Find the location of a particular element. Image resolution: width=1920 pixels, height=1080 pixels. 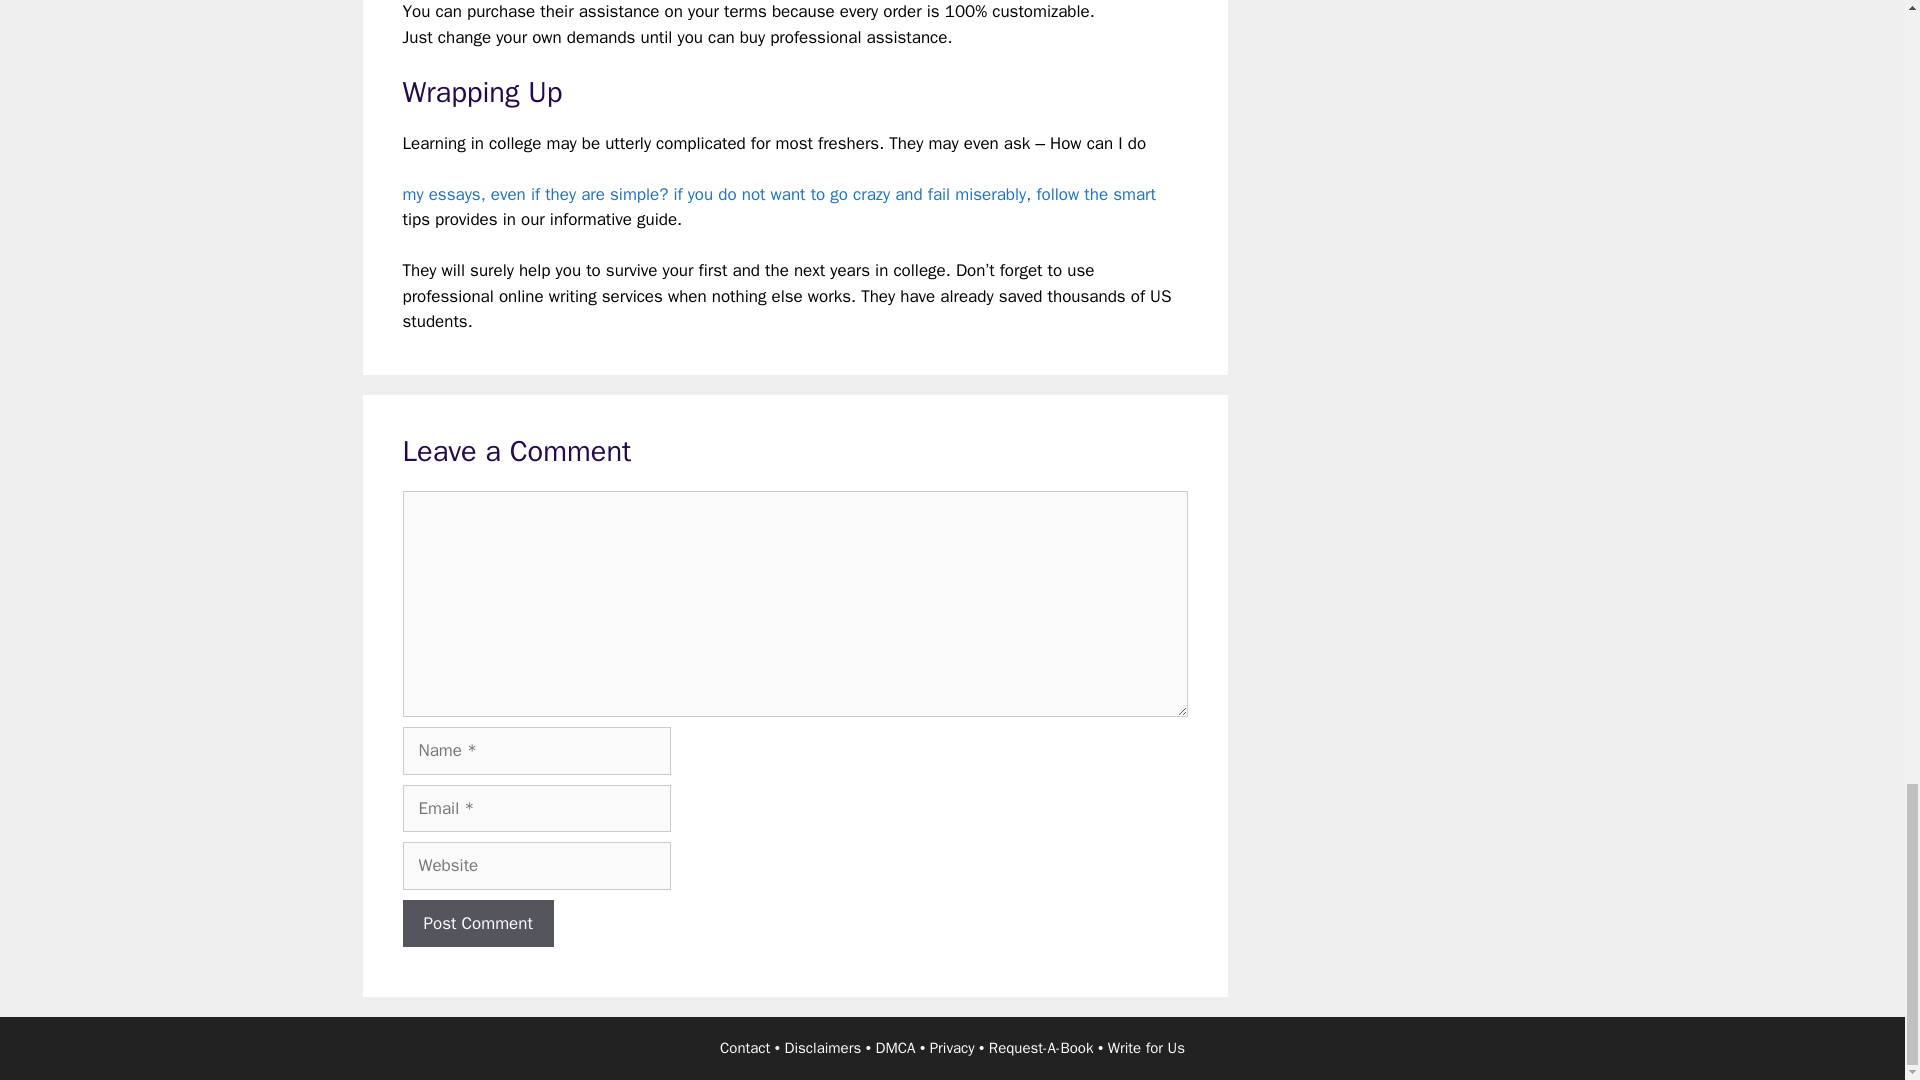

Disclaimers is located at coordinates (824, 1048).